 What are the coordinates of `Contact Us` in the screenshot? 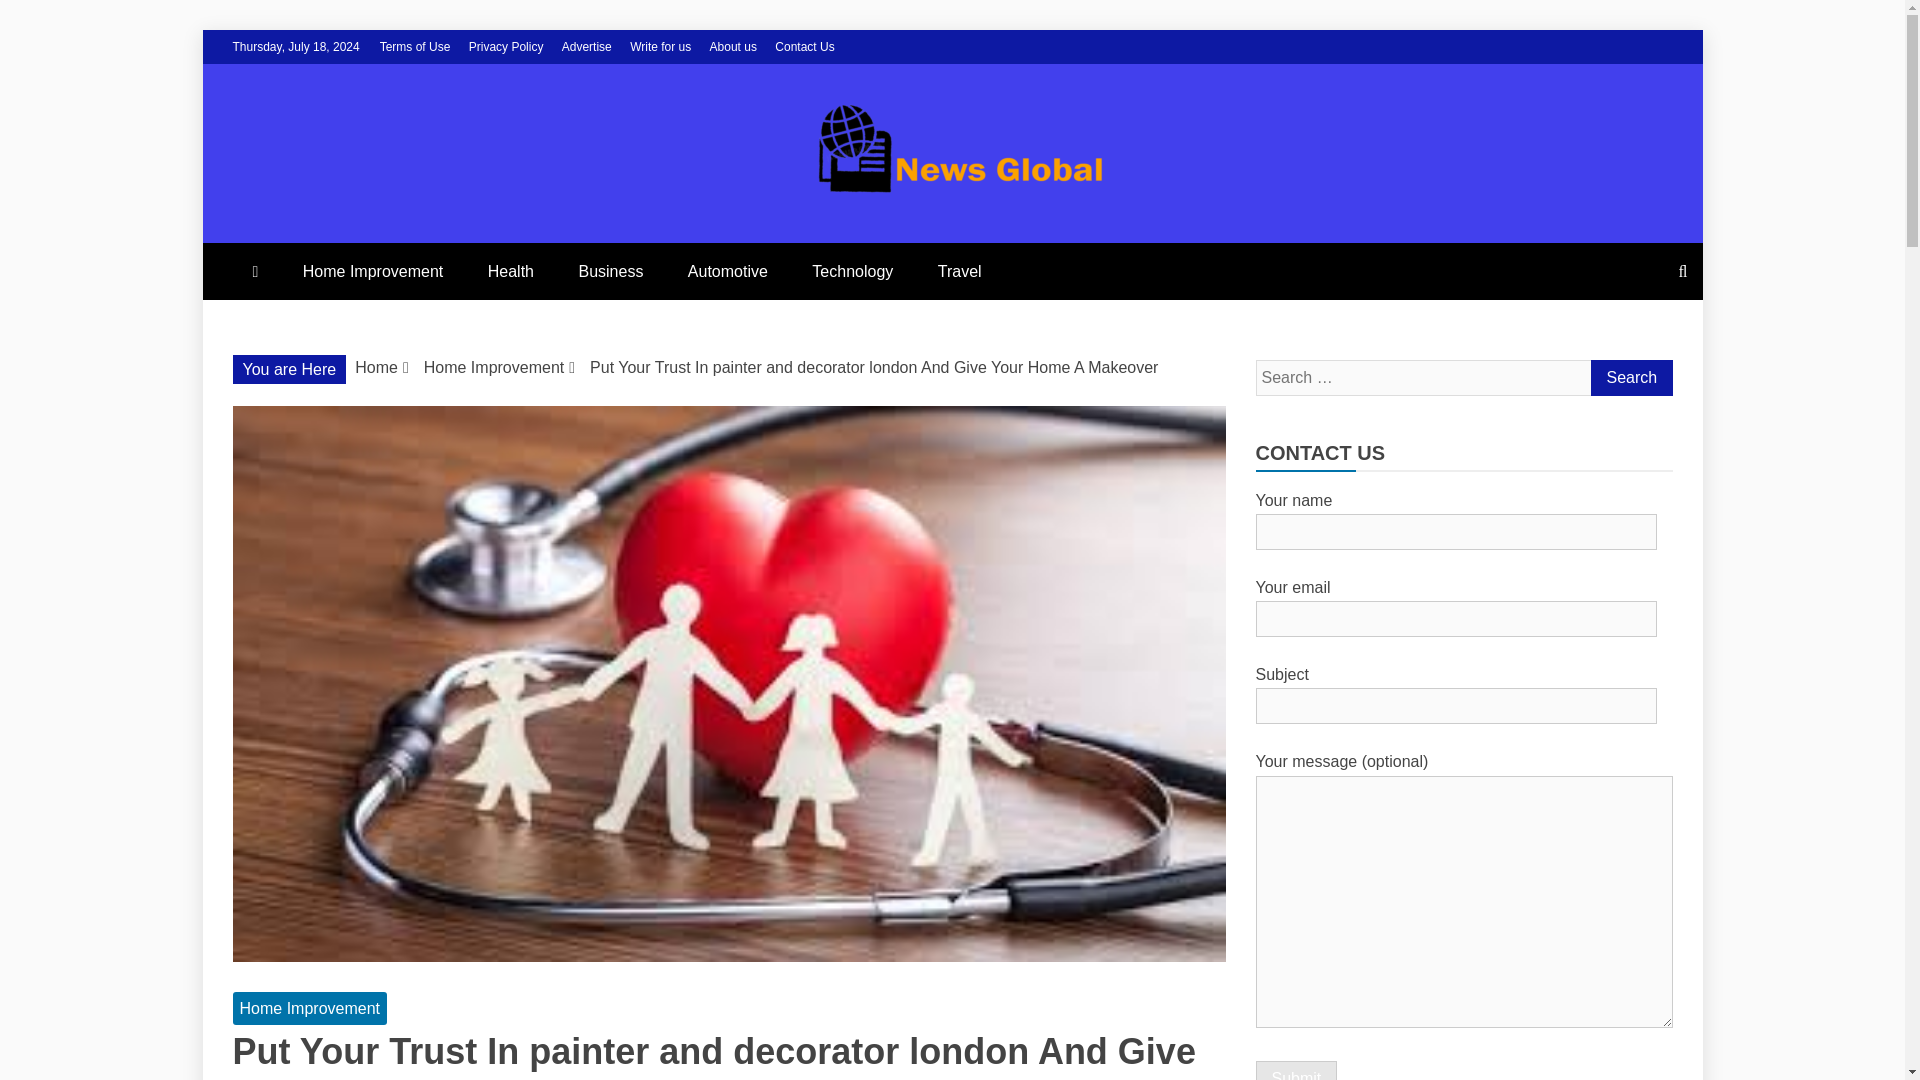 It's located at (804, 46).